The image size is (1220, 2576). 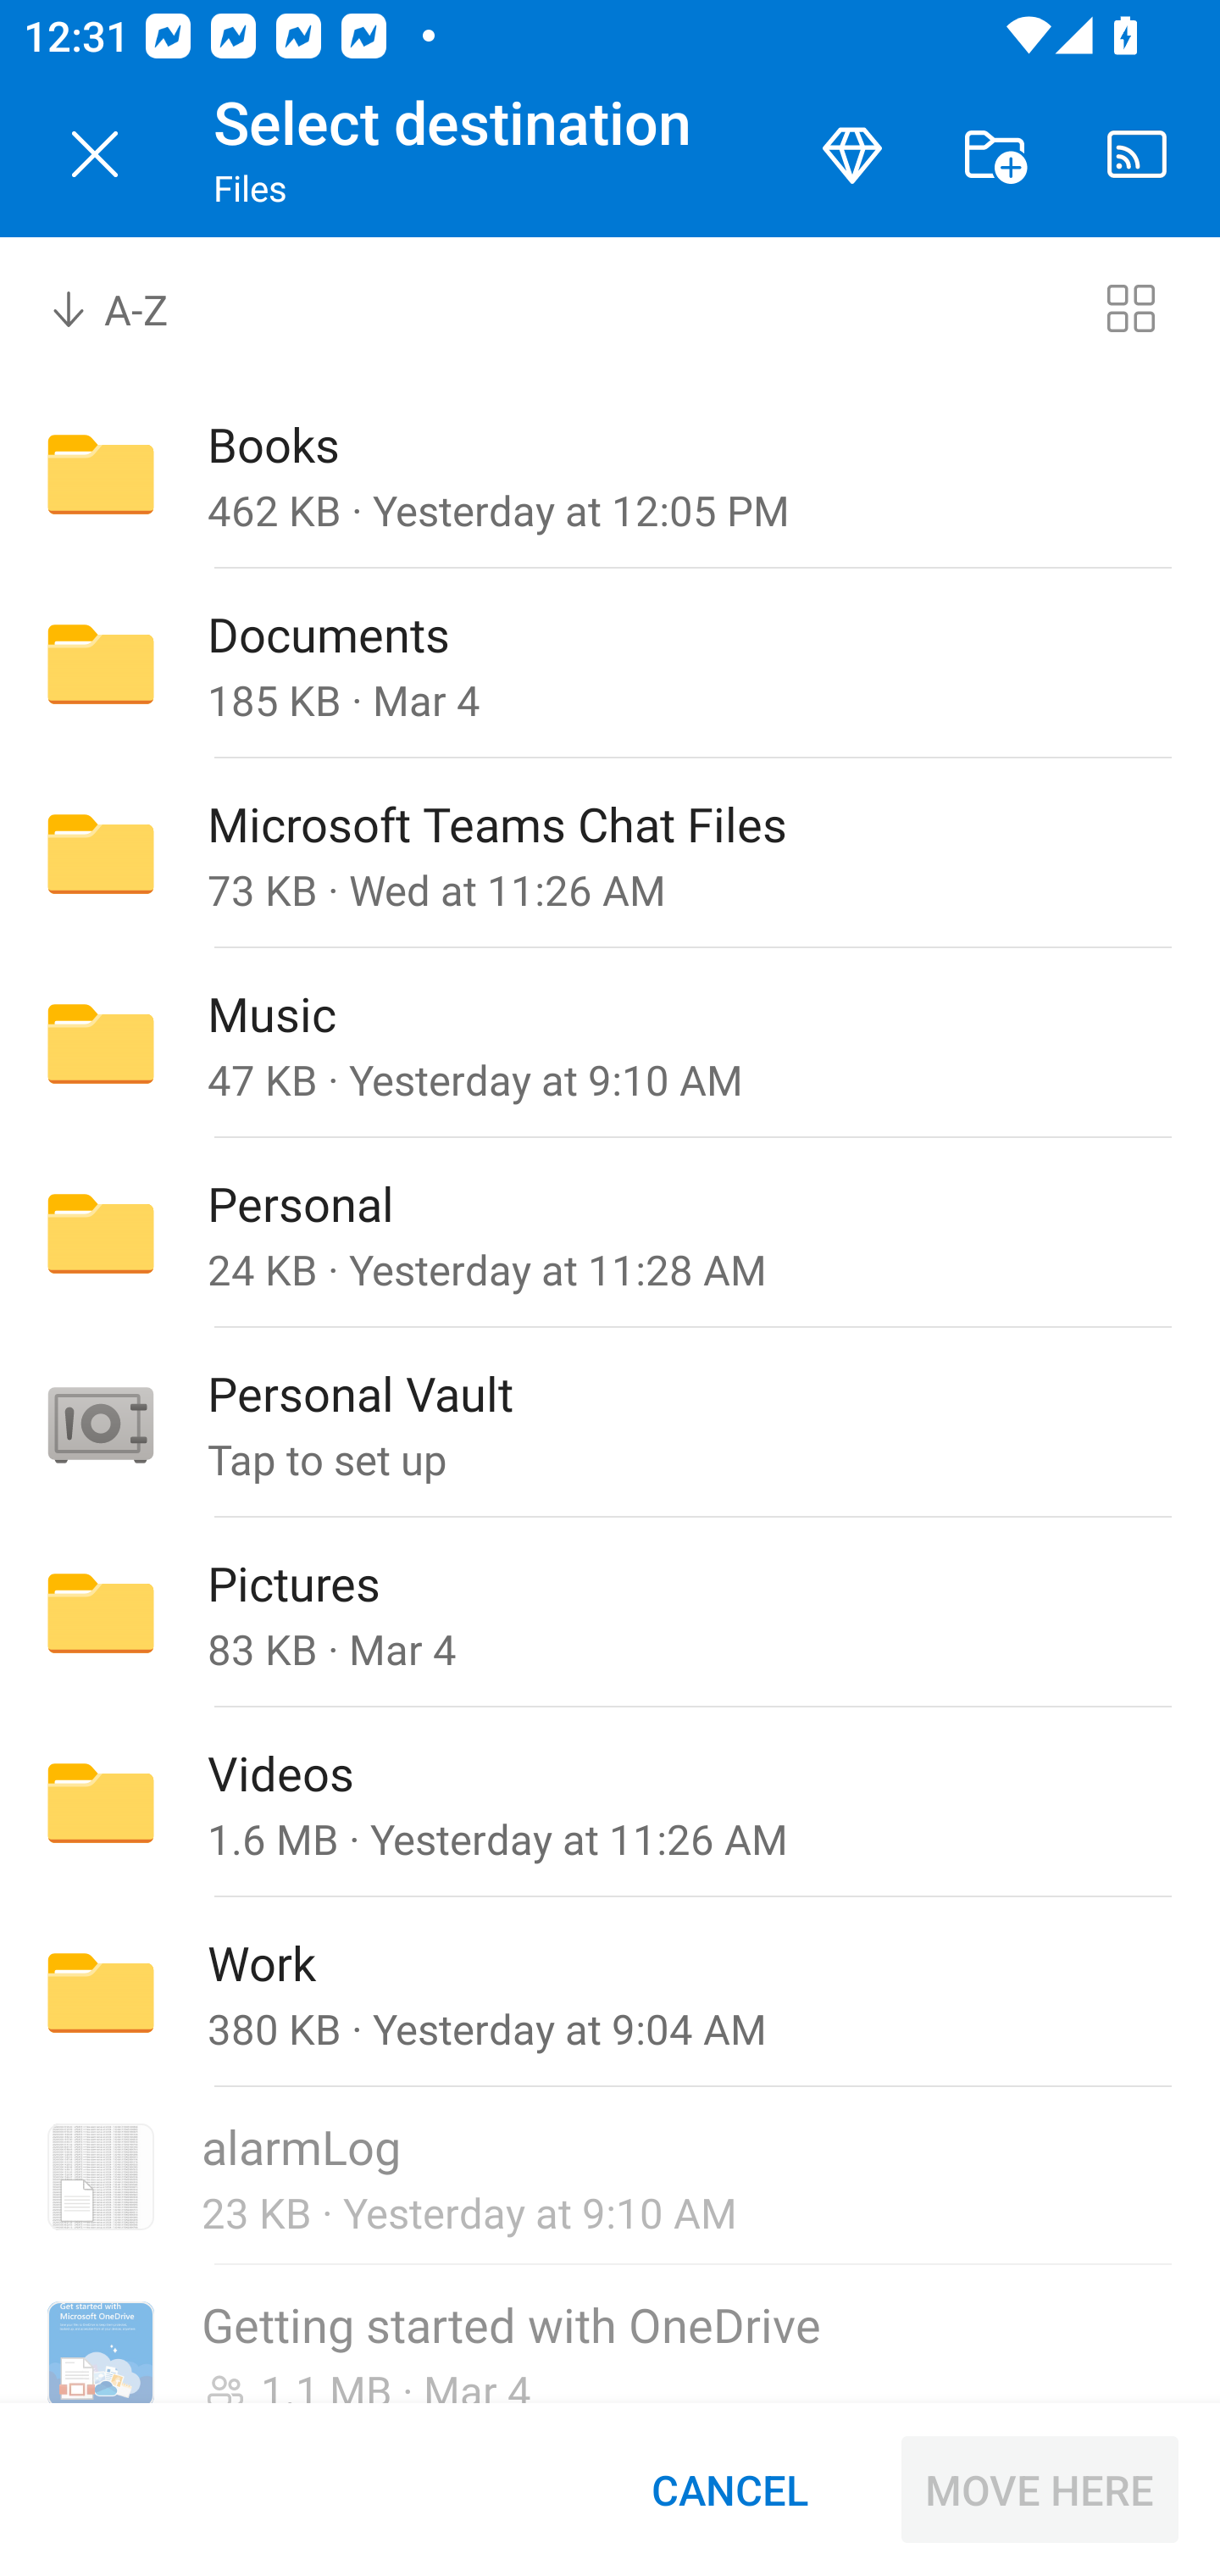 I want to click on More actions button, so click(x=995, y=154).